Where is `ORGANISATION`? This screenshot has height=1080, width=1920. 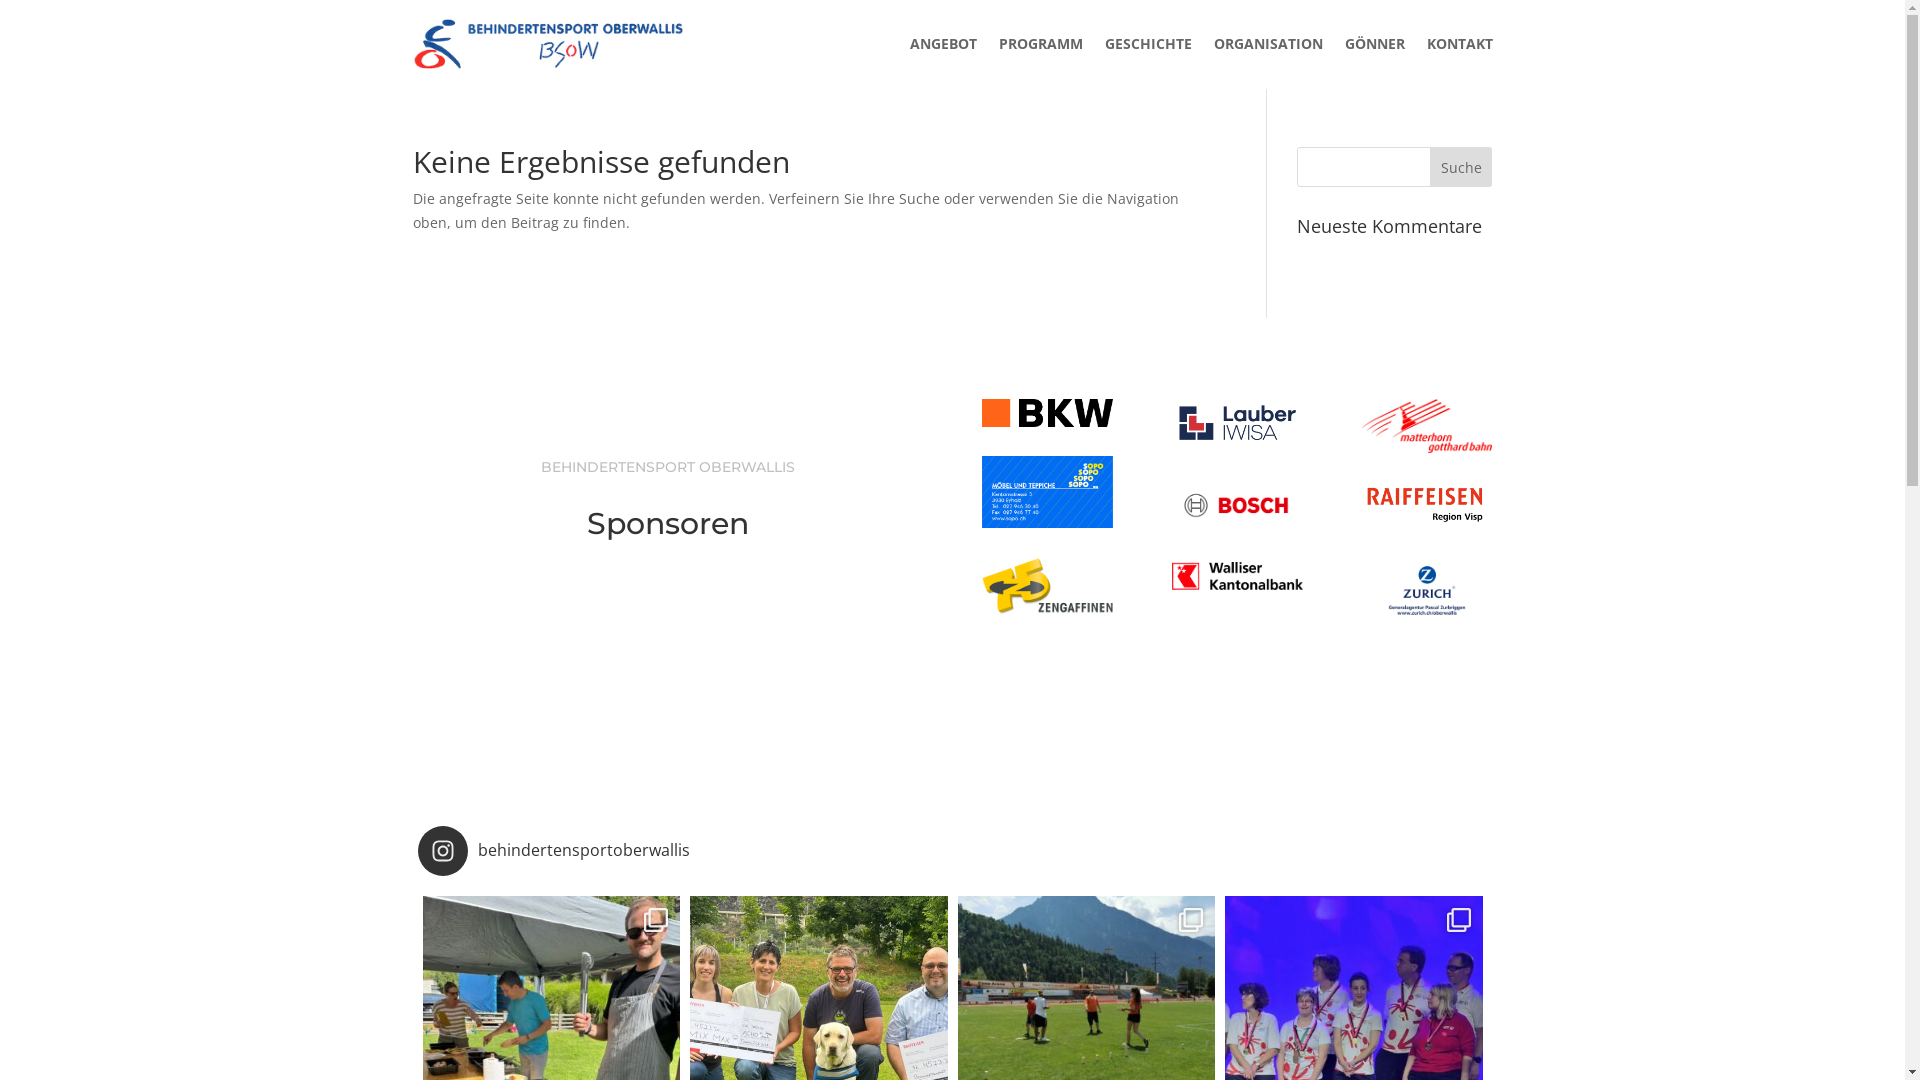
ORGANISATION is located at coordinates (1268, 44).